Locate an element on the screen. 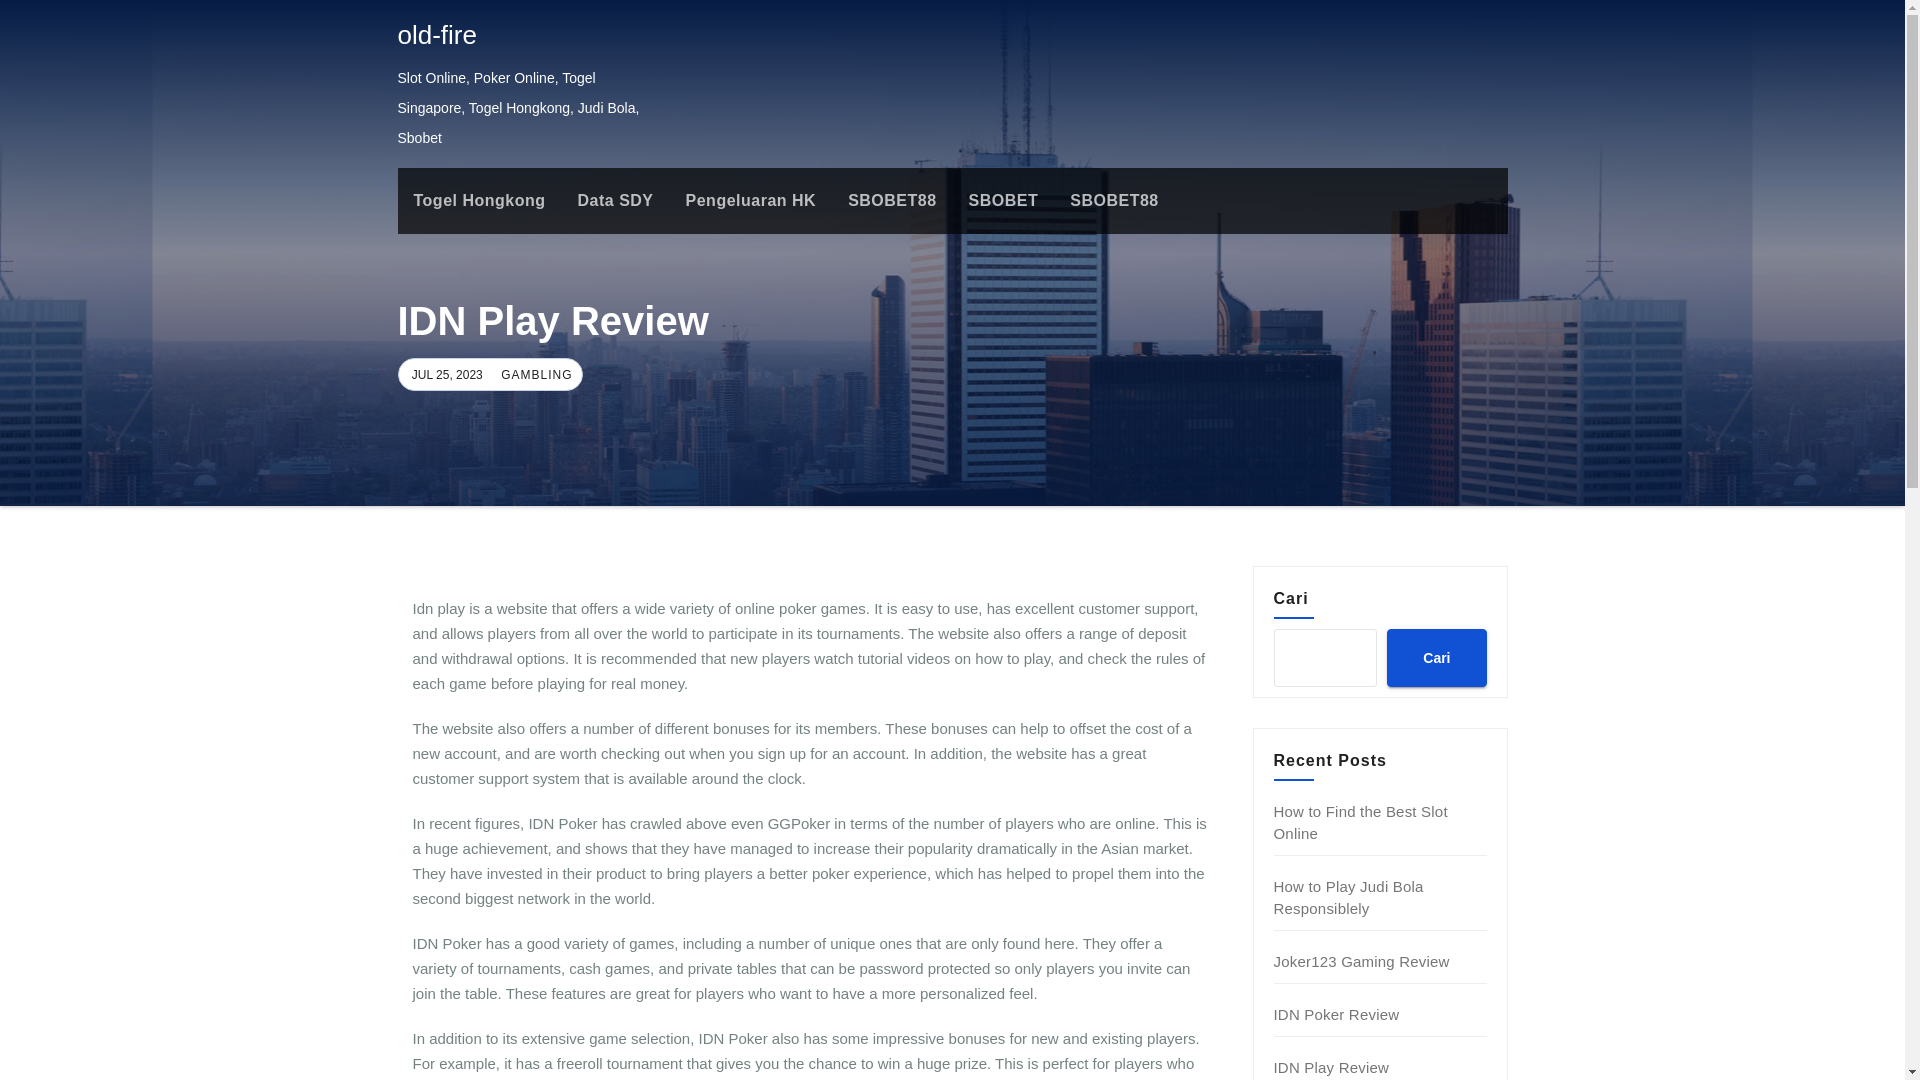  Cari is located at coordinates (1436, 657).